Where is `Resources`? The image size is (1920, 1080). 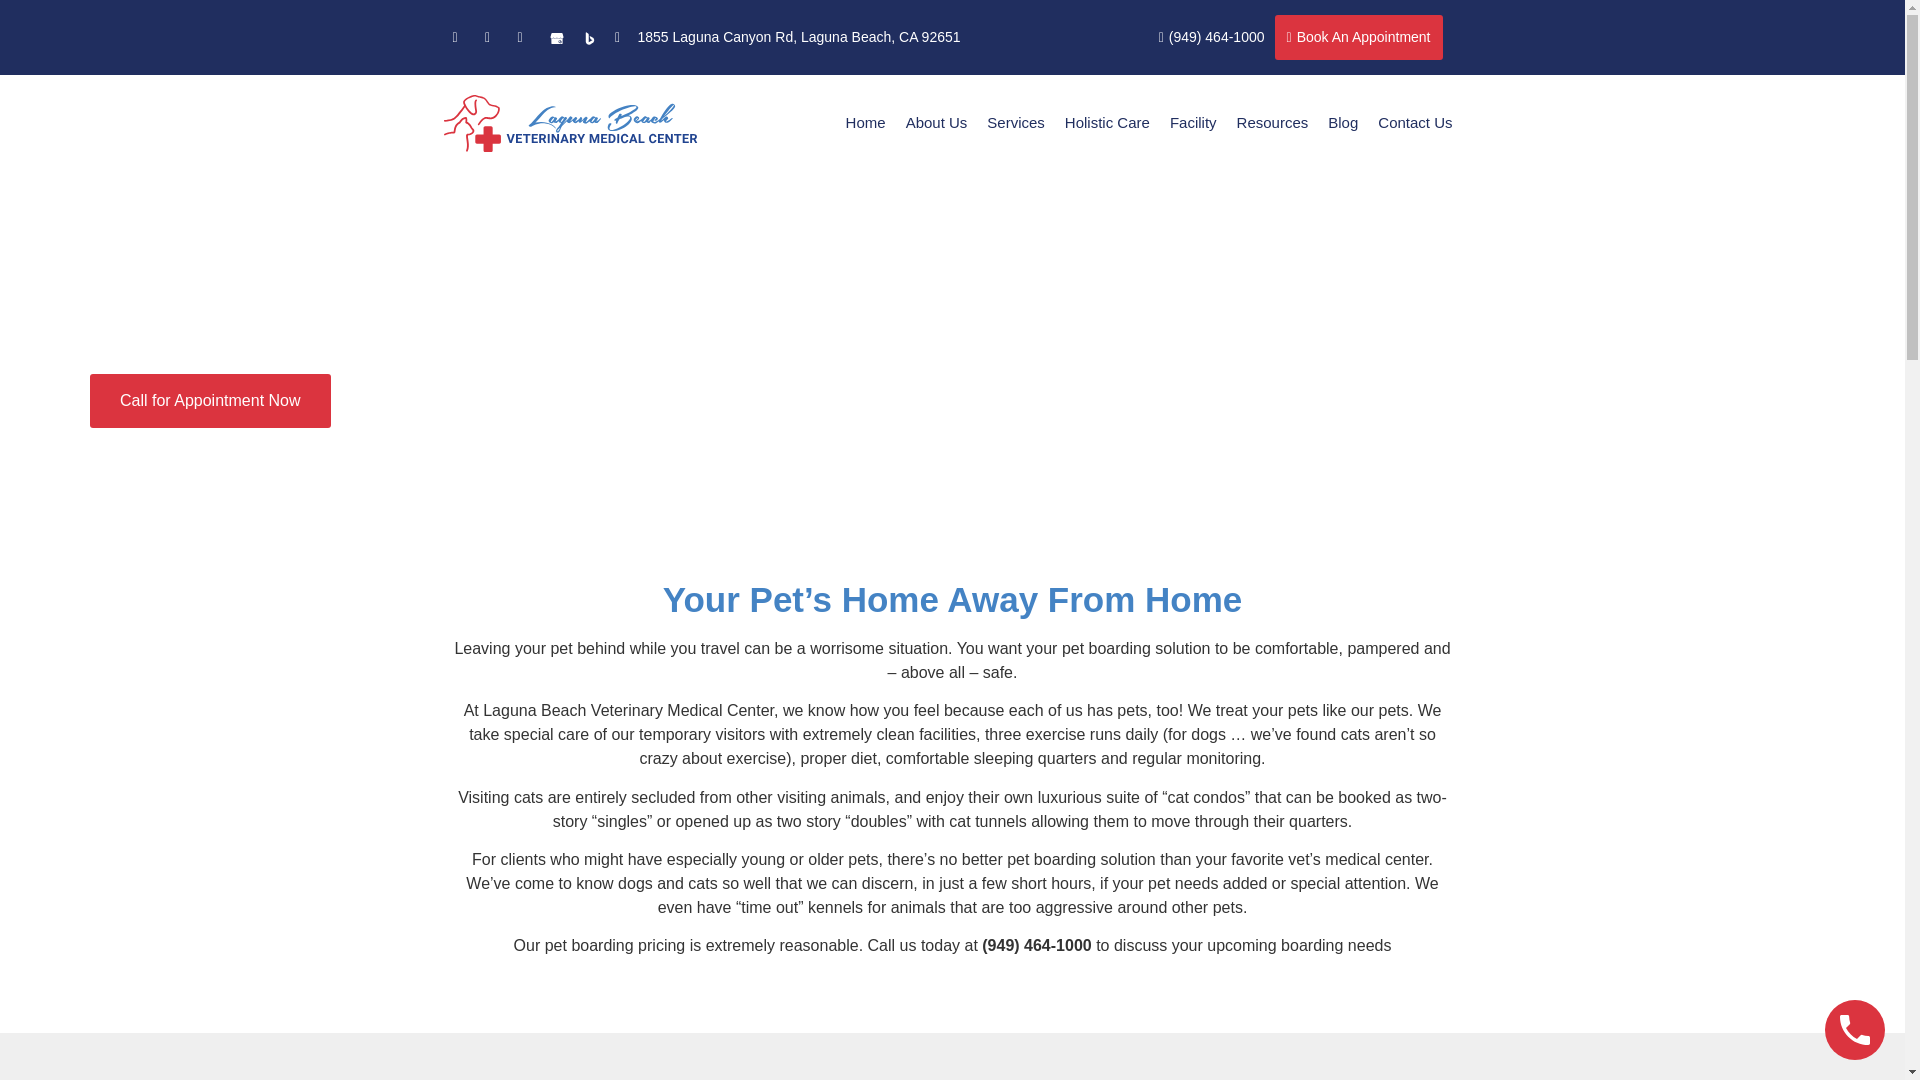
Resources is located at coordinates (1272, 122).